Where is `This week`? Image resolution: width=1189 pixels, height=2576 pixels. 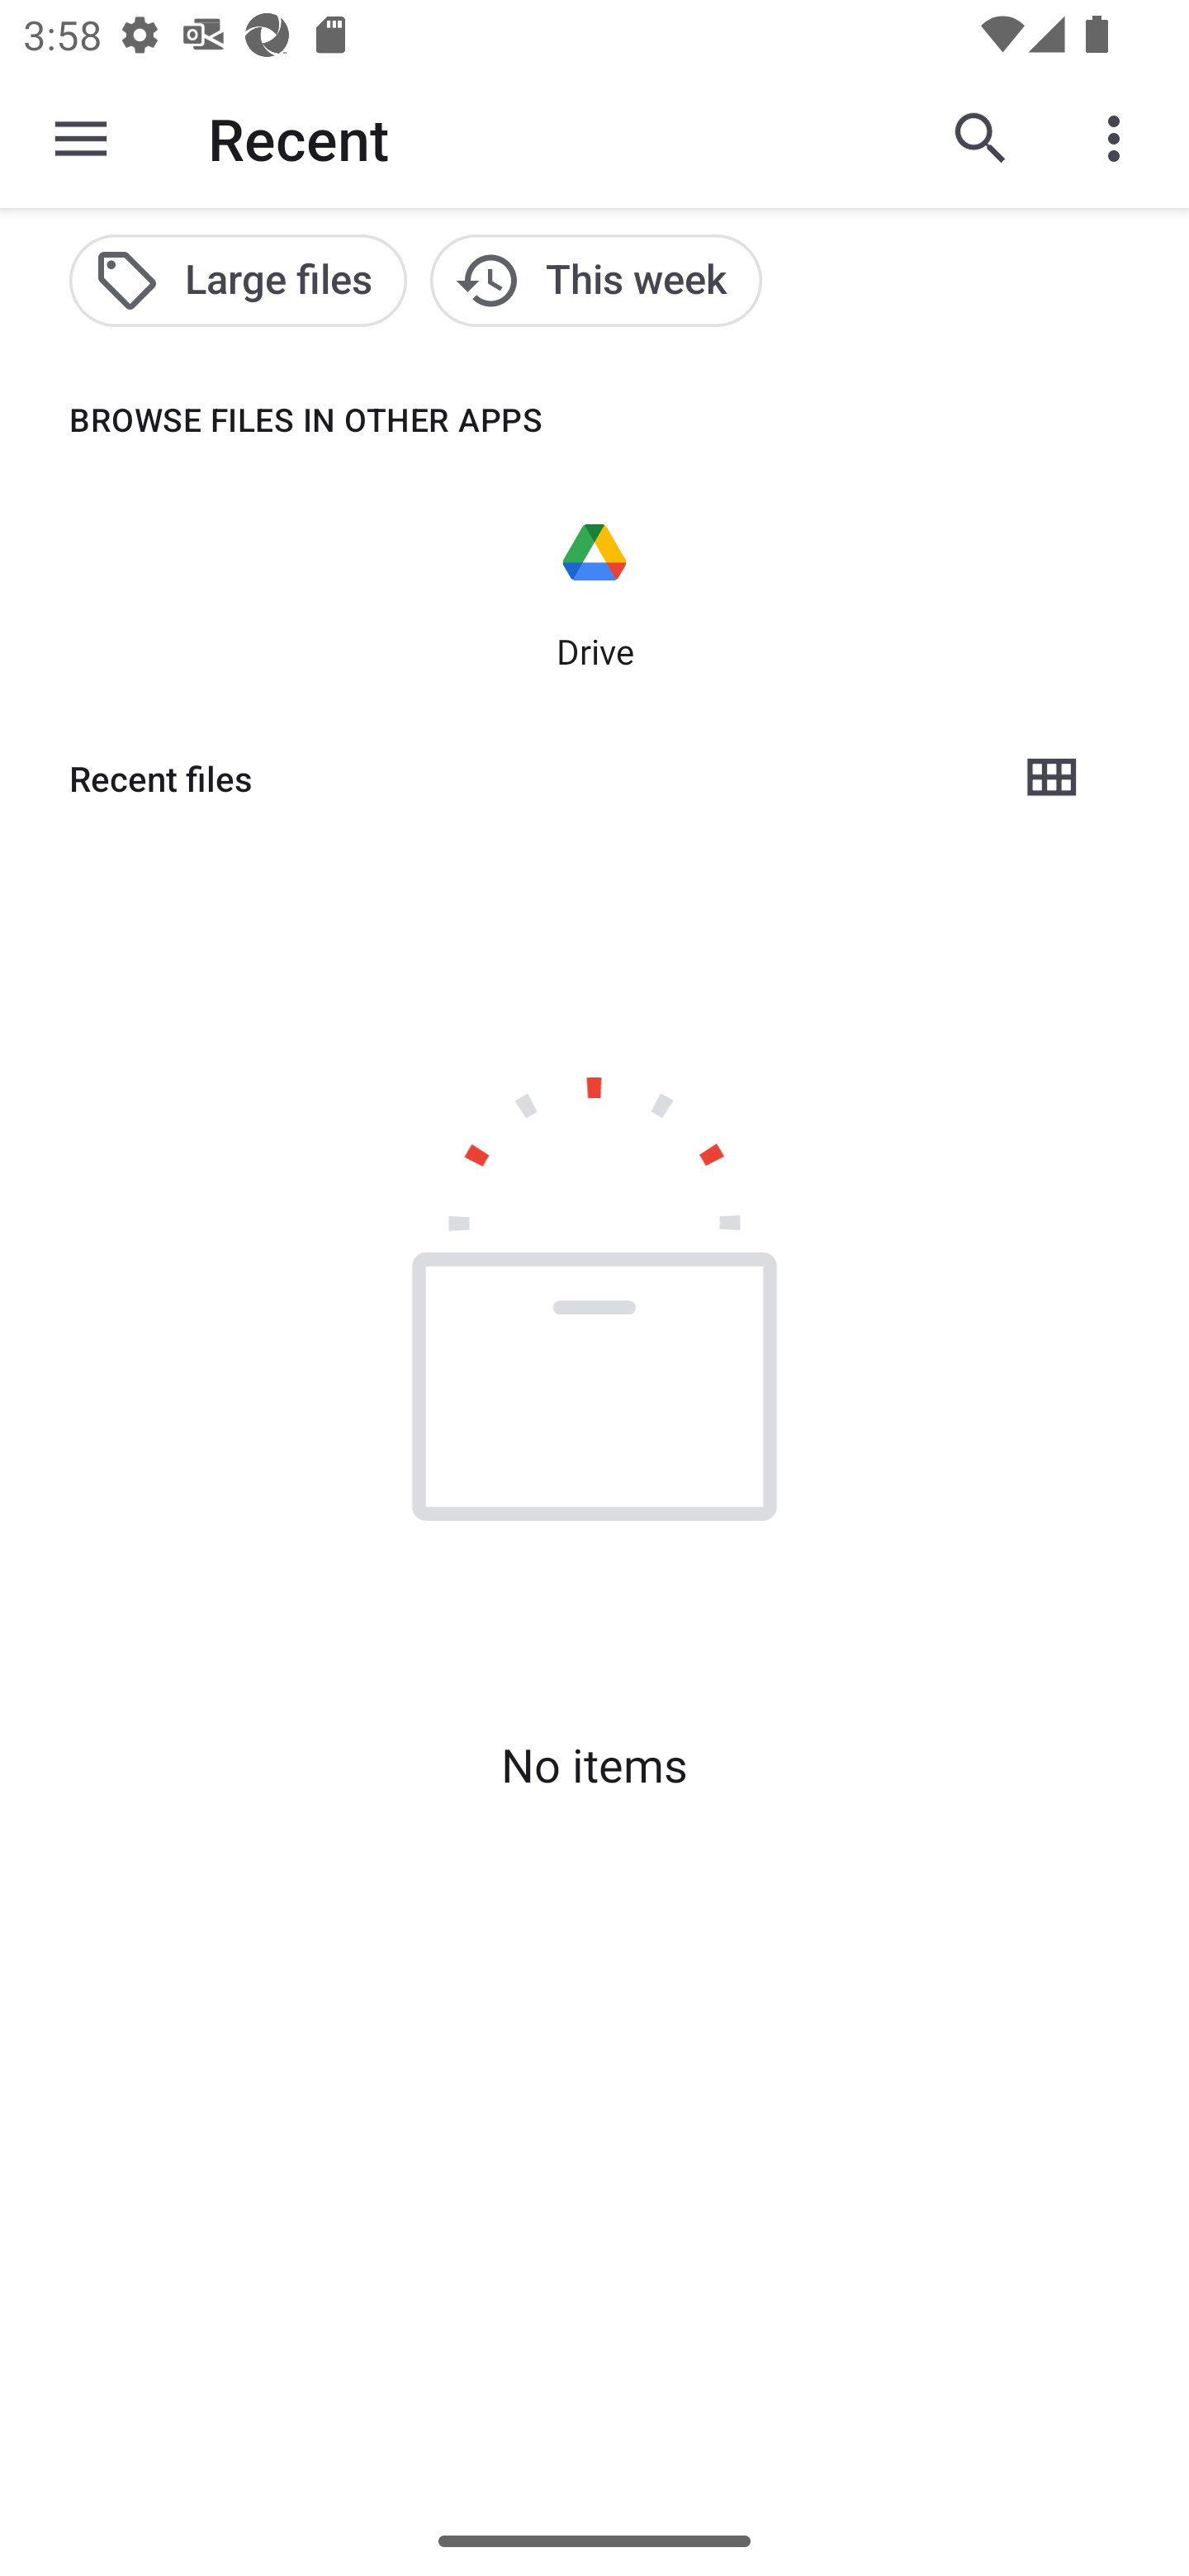
This week is located at coordinates (596, 281).